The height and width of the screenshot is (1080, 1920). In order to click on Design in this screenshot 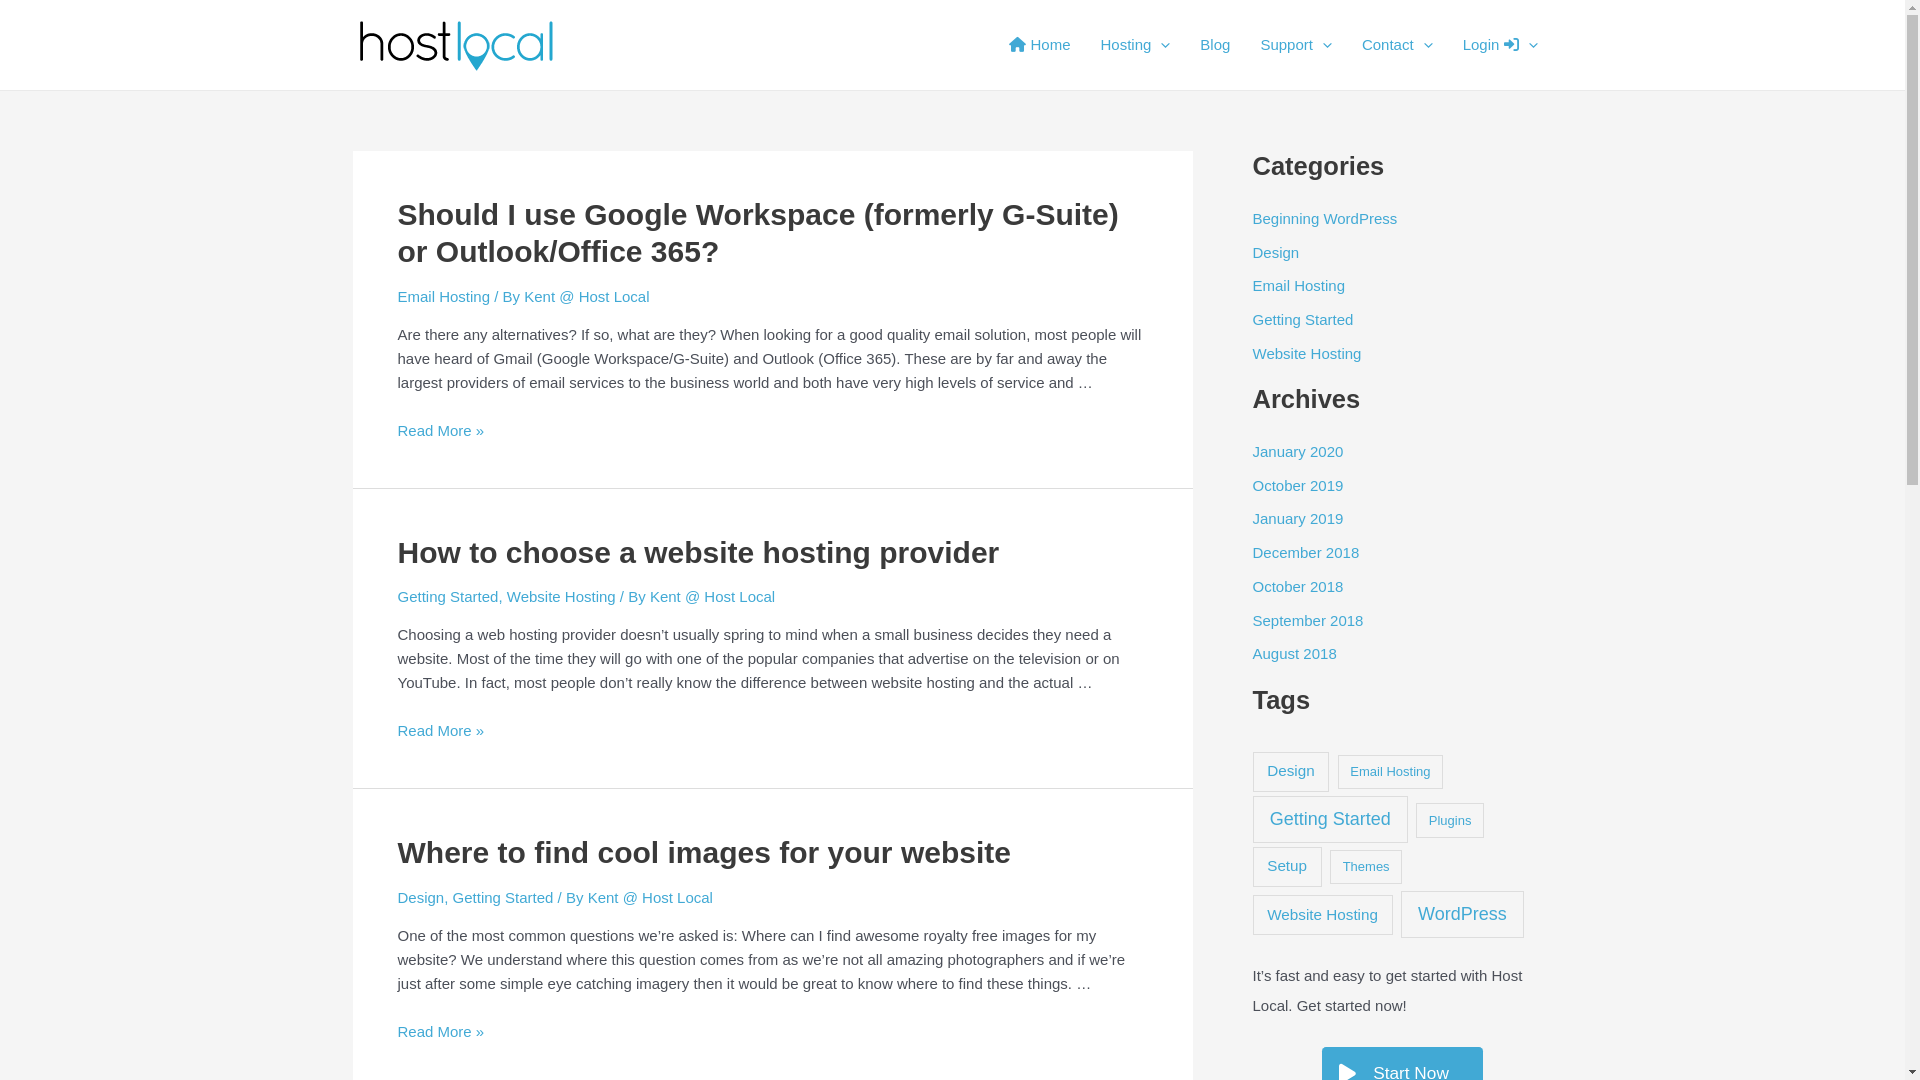, I will do `click(1290, 772)`.